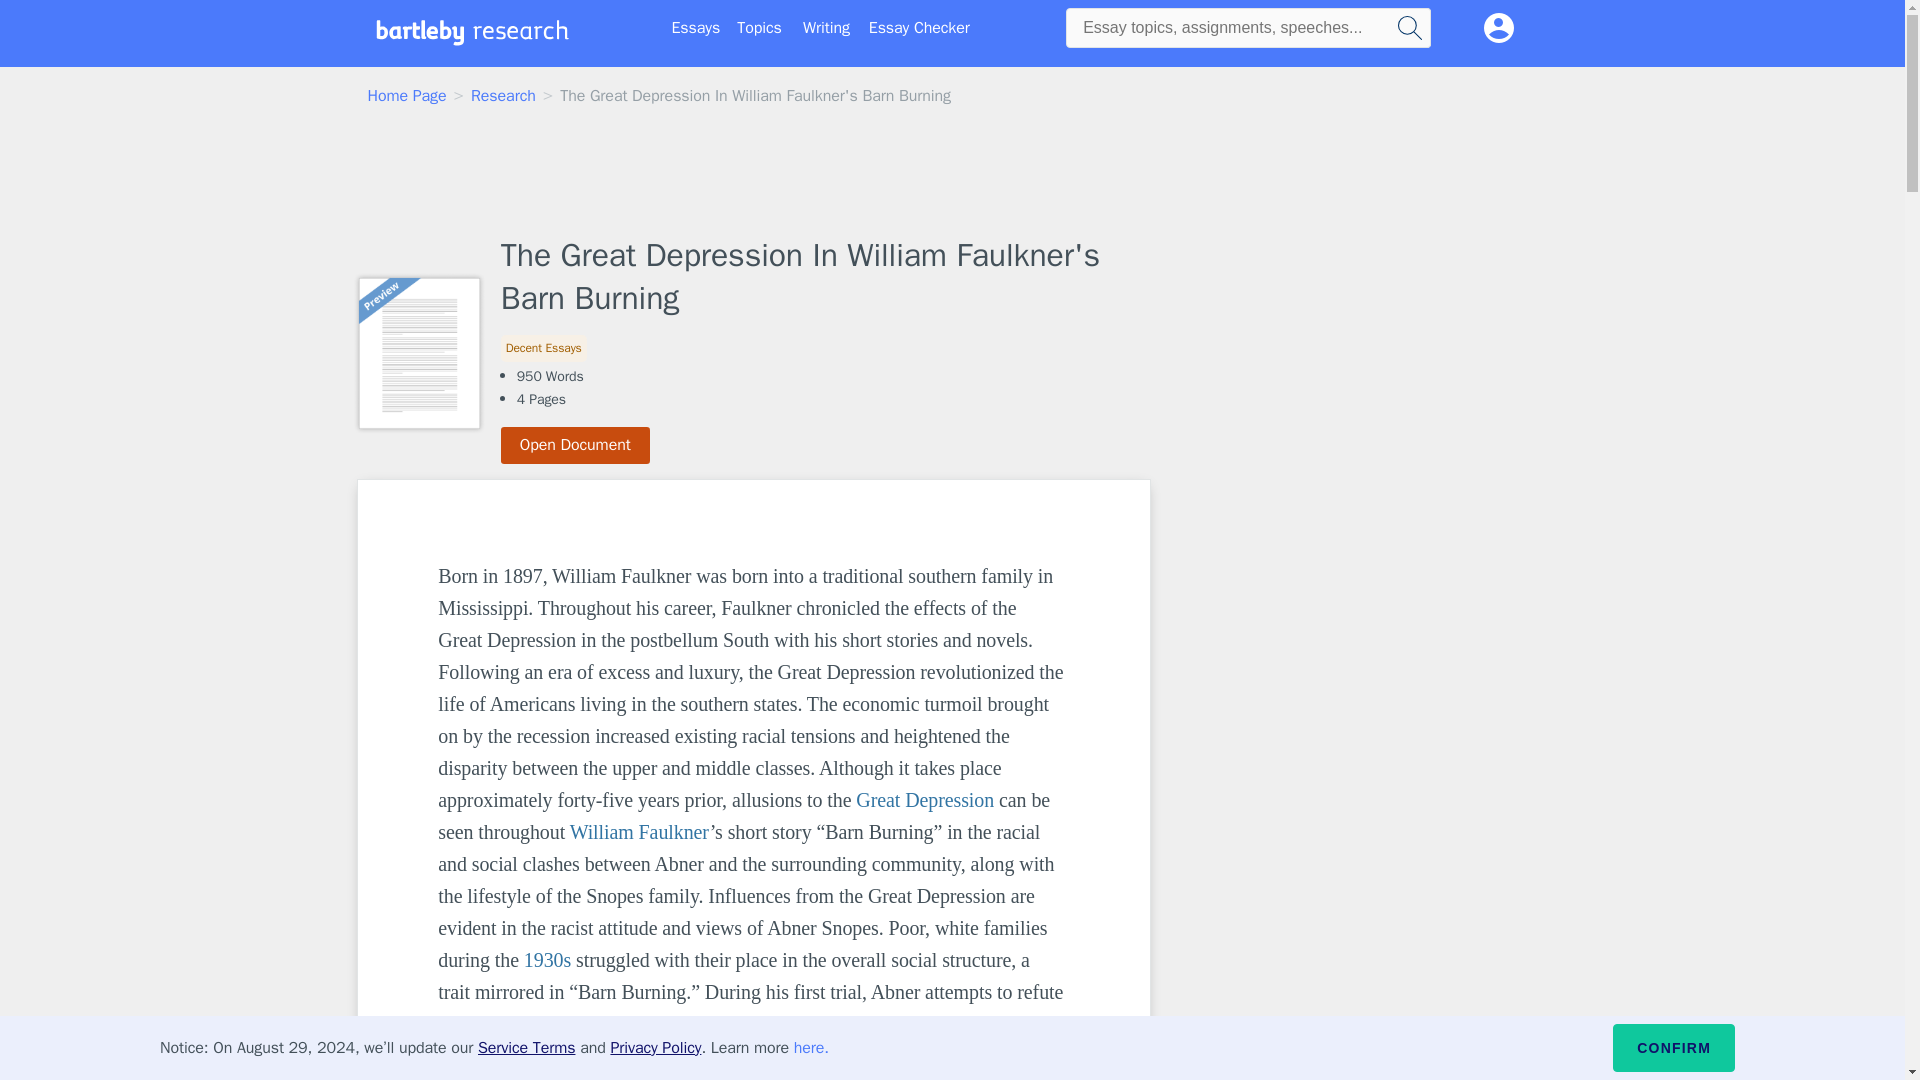 Image resolution: width=1920 pixels, height=1080 pixels. I want to click on Great Depression, so click(925, 800).